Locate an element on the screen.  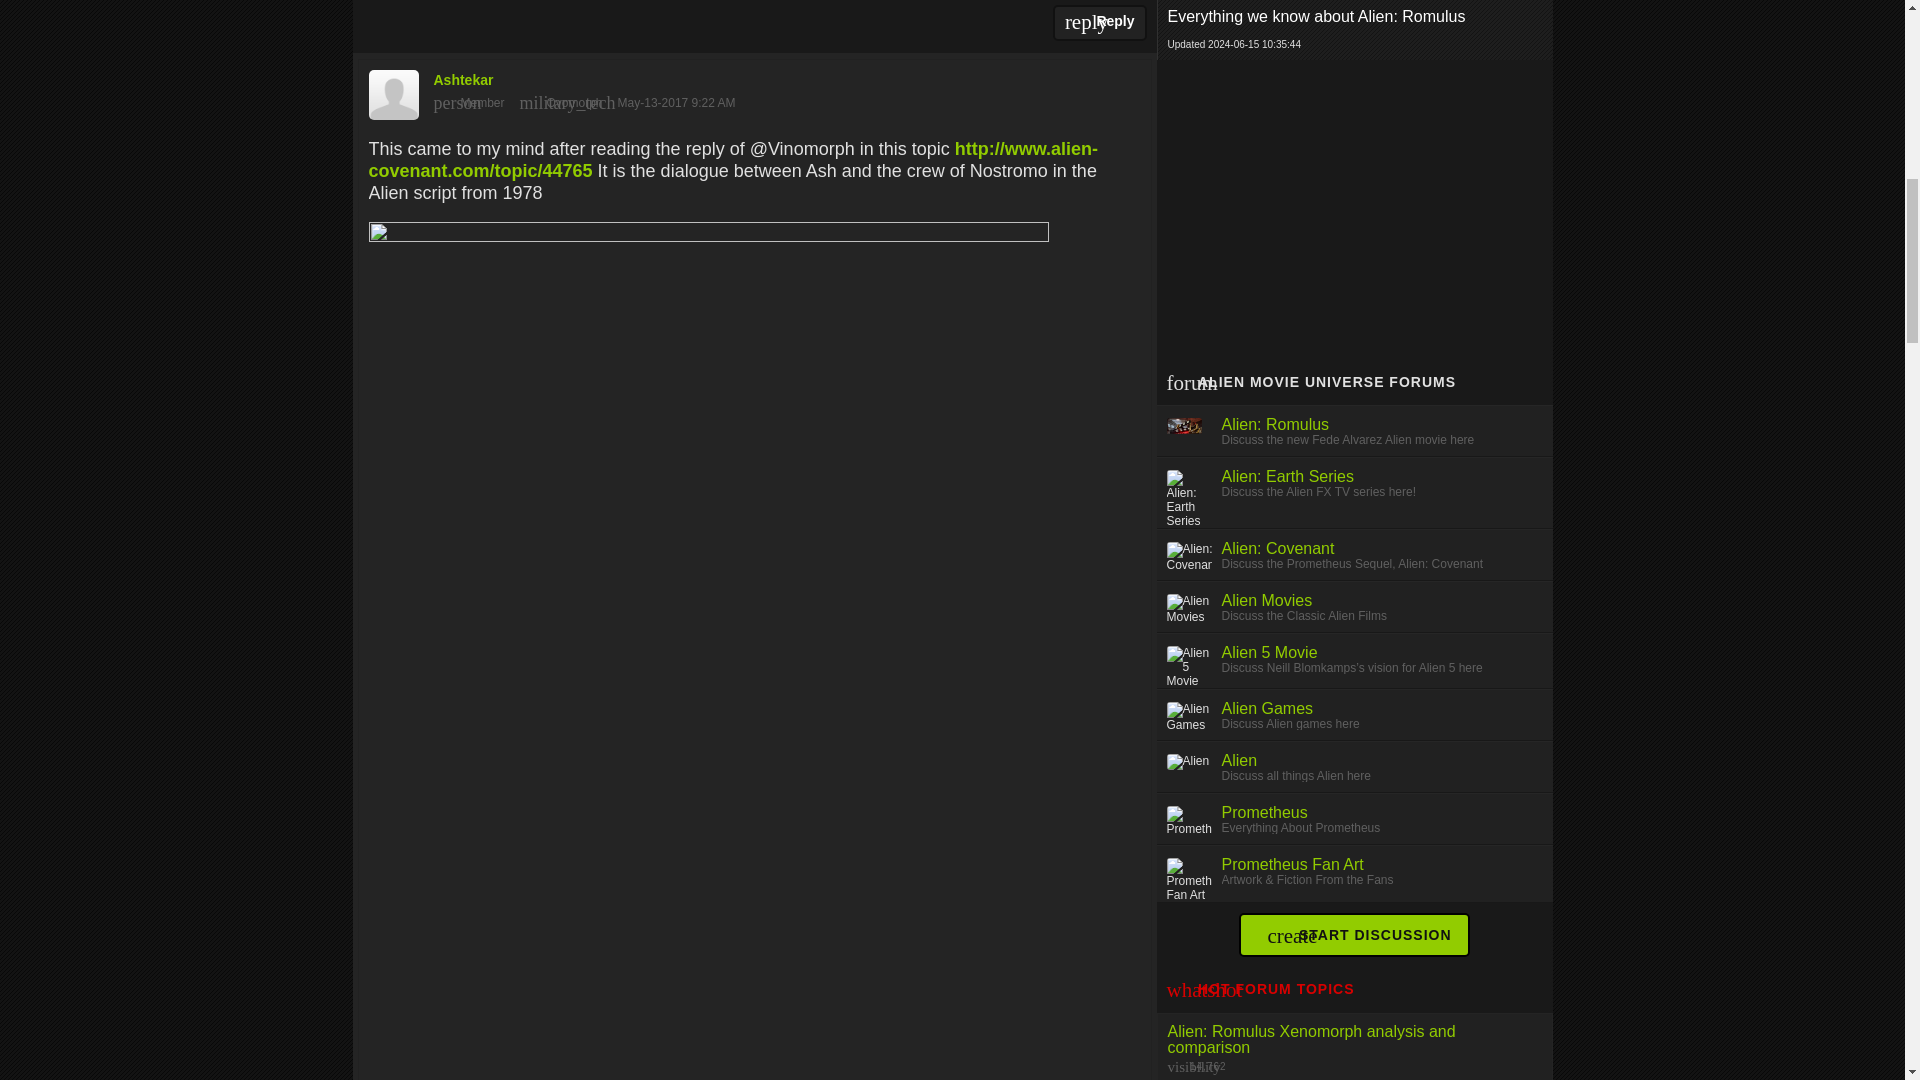
Alien is located at coordinates (1239, 760).